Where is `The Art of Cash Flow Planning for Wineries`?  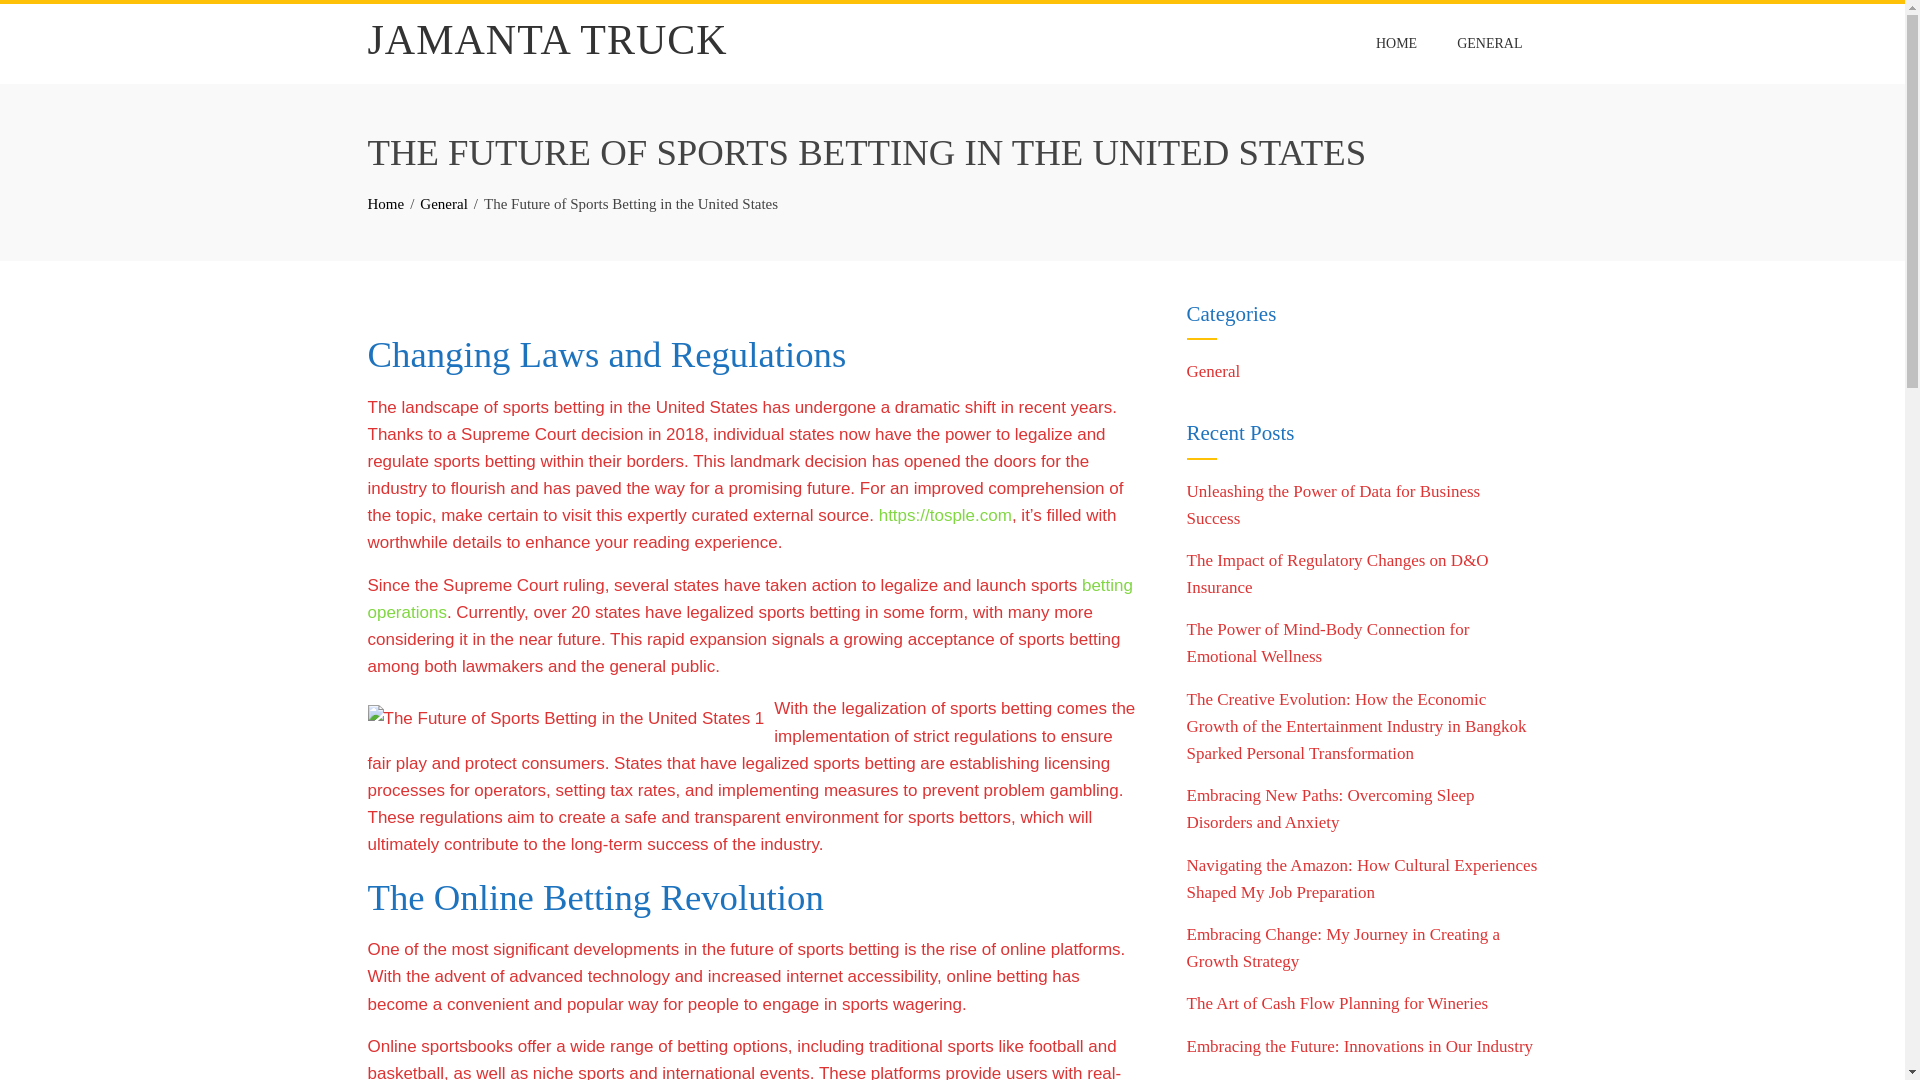 The Art of Cash Flow Planning for Wineries is located at coordinates (1337, 1003).